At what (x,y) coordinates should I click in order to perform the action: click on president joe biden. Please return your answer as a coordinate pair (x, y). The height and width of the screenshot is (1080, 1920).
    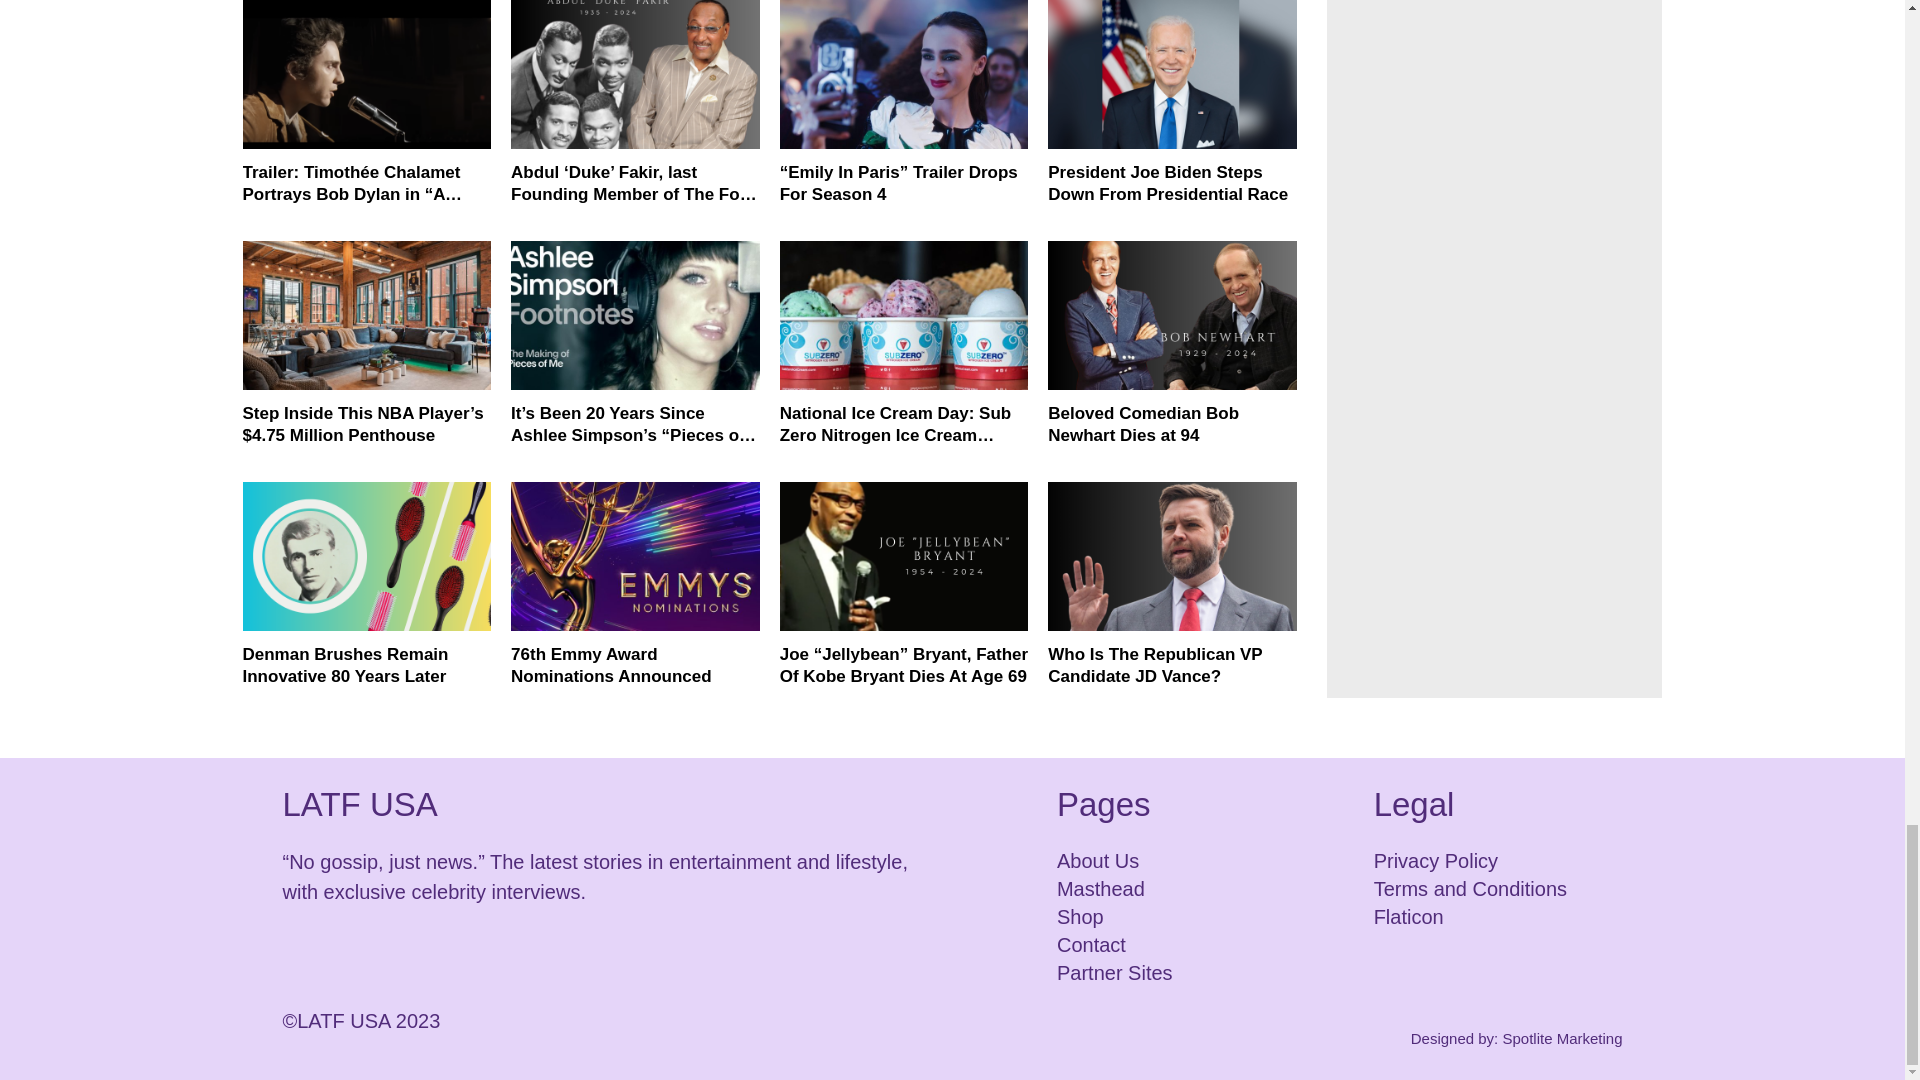
    Looking at the image, I should click on (1172, 74).